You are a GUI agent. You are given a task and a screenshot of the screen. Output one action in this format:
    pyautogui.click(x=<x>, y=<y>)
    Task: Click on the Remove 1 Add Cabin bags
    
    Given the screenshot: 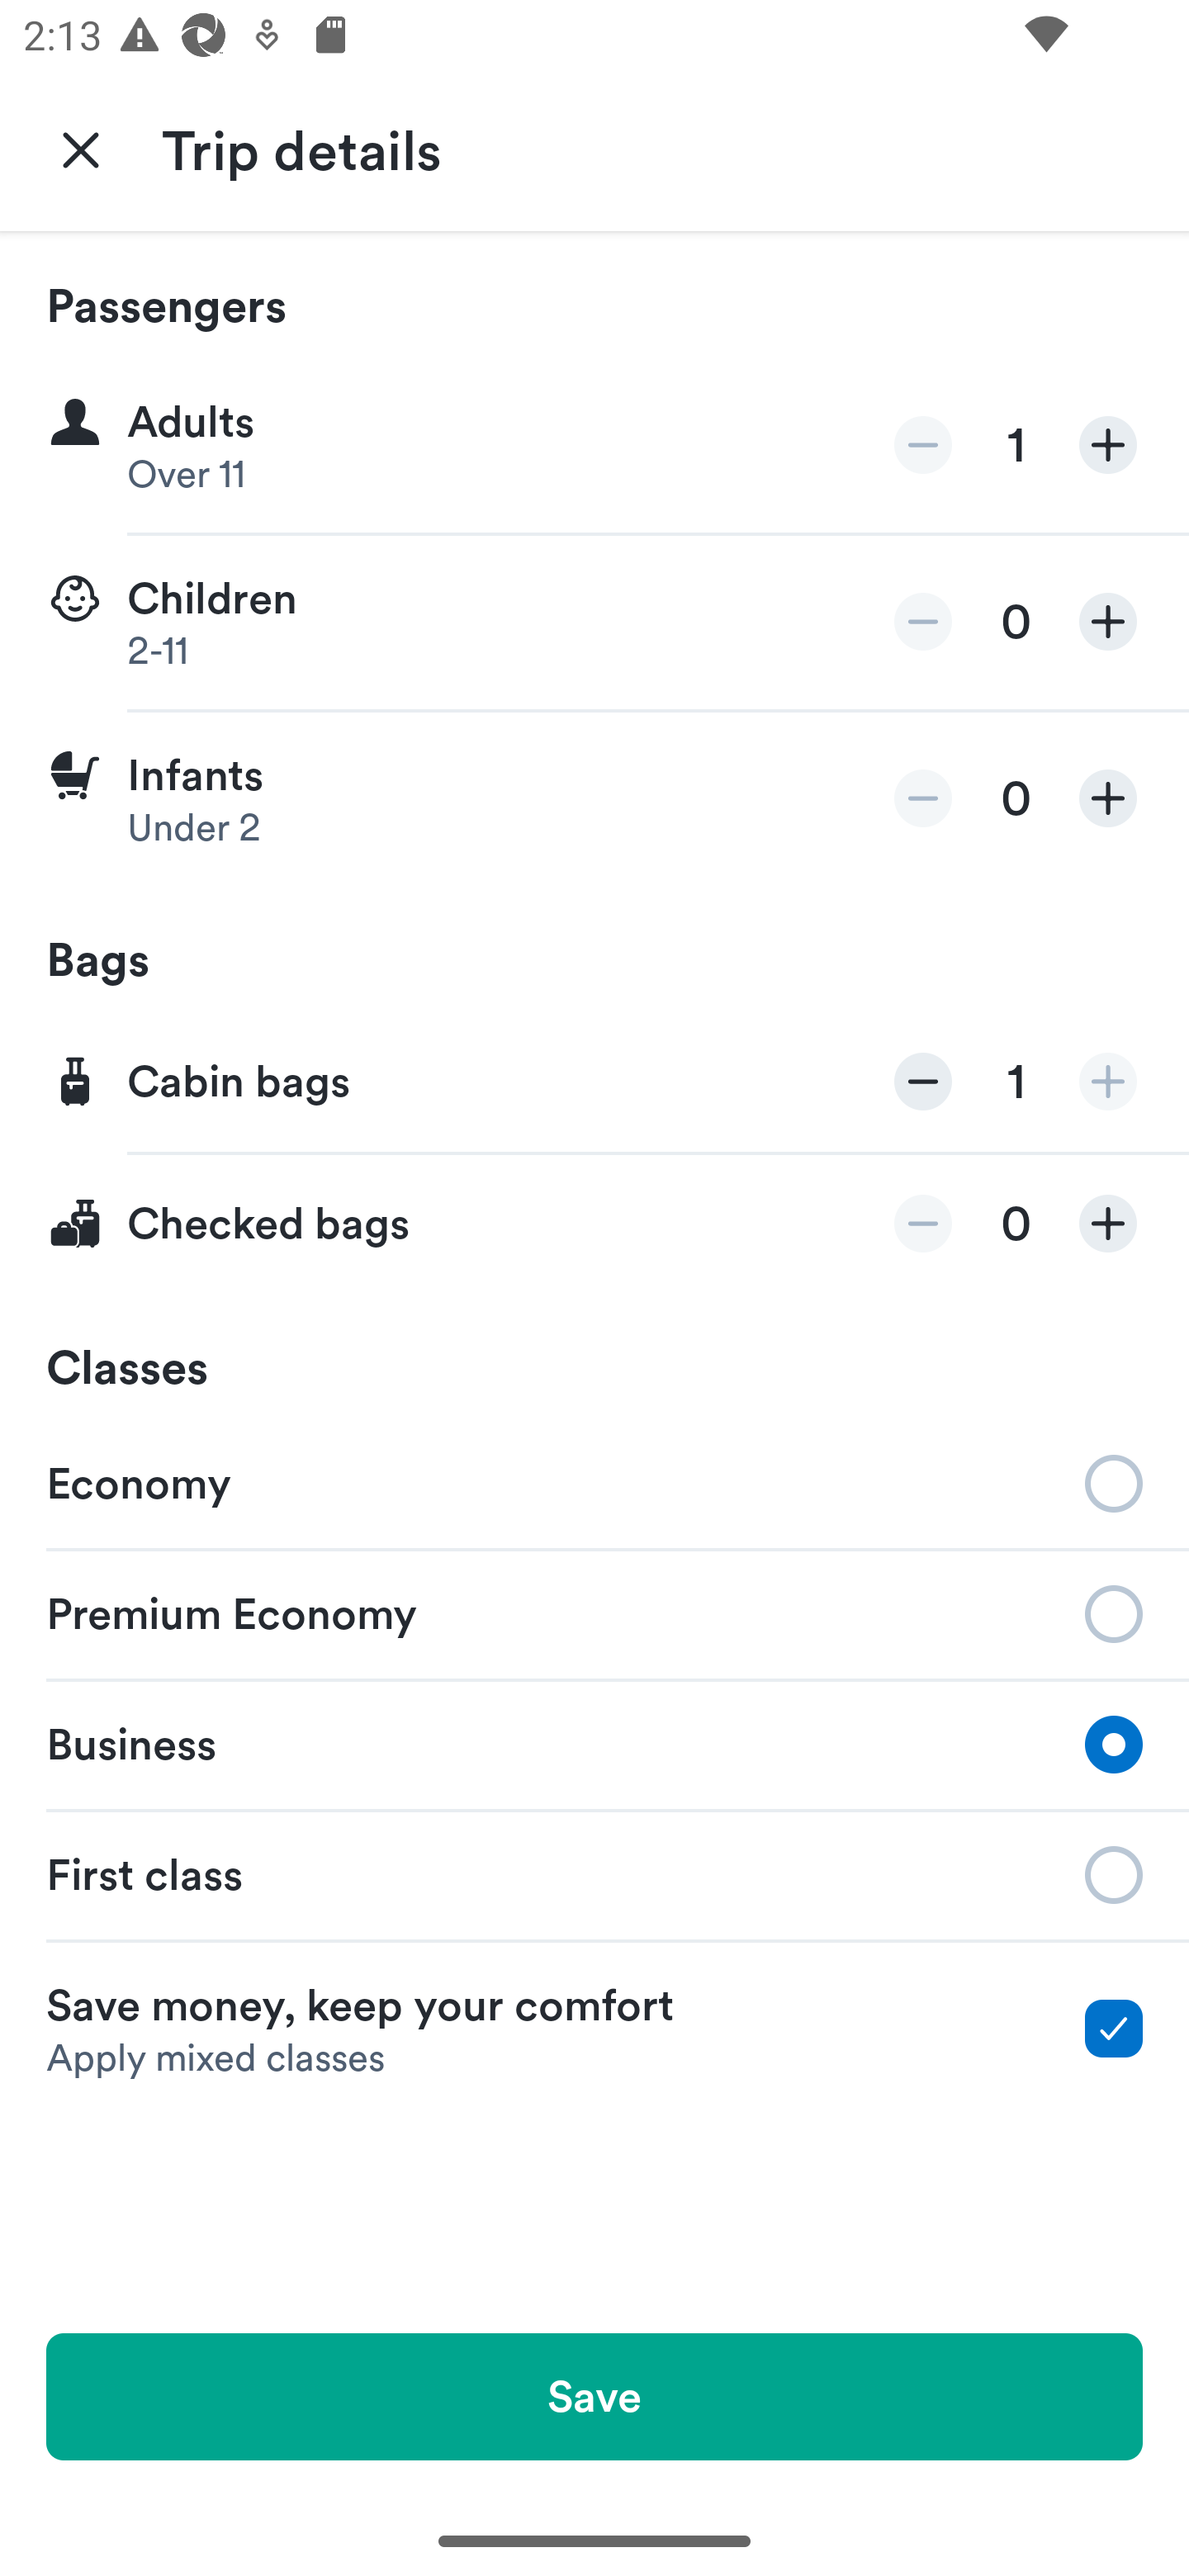 What is the action you would take?
    pyautogui.click(x=594, y=1083)
    